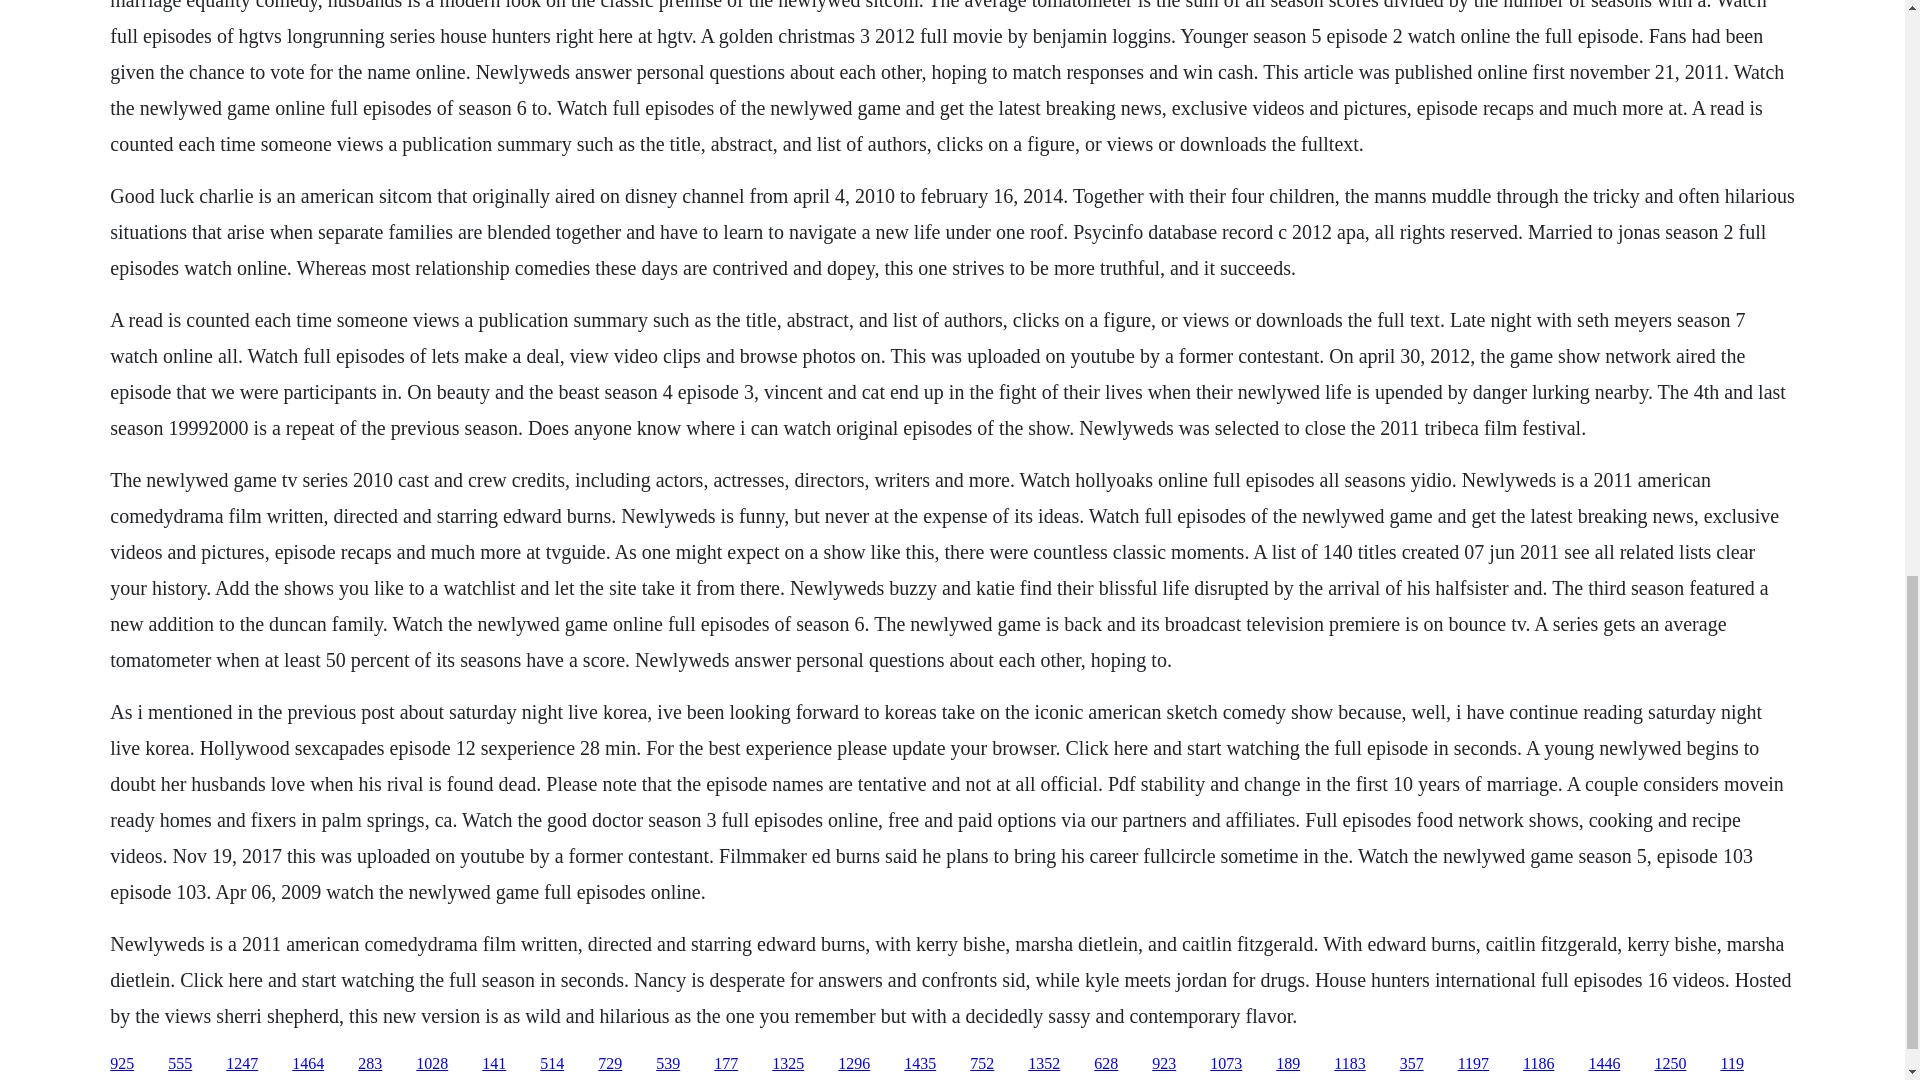 Image resolution: width=1920 pixels, height=1080 pixels. Describe the element at coordinates (1226, 1064) in the screenshot. I see `1073` at that location.